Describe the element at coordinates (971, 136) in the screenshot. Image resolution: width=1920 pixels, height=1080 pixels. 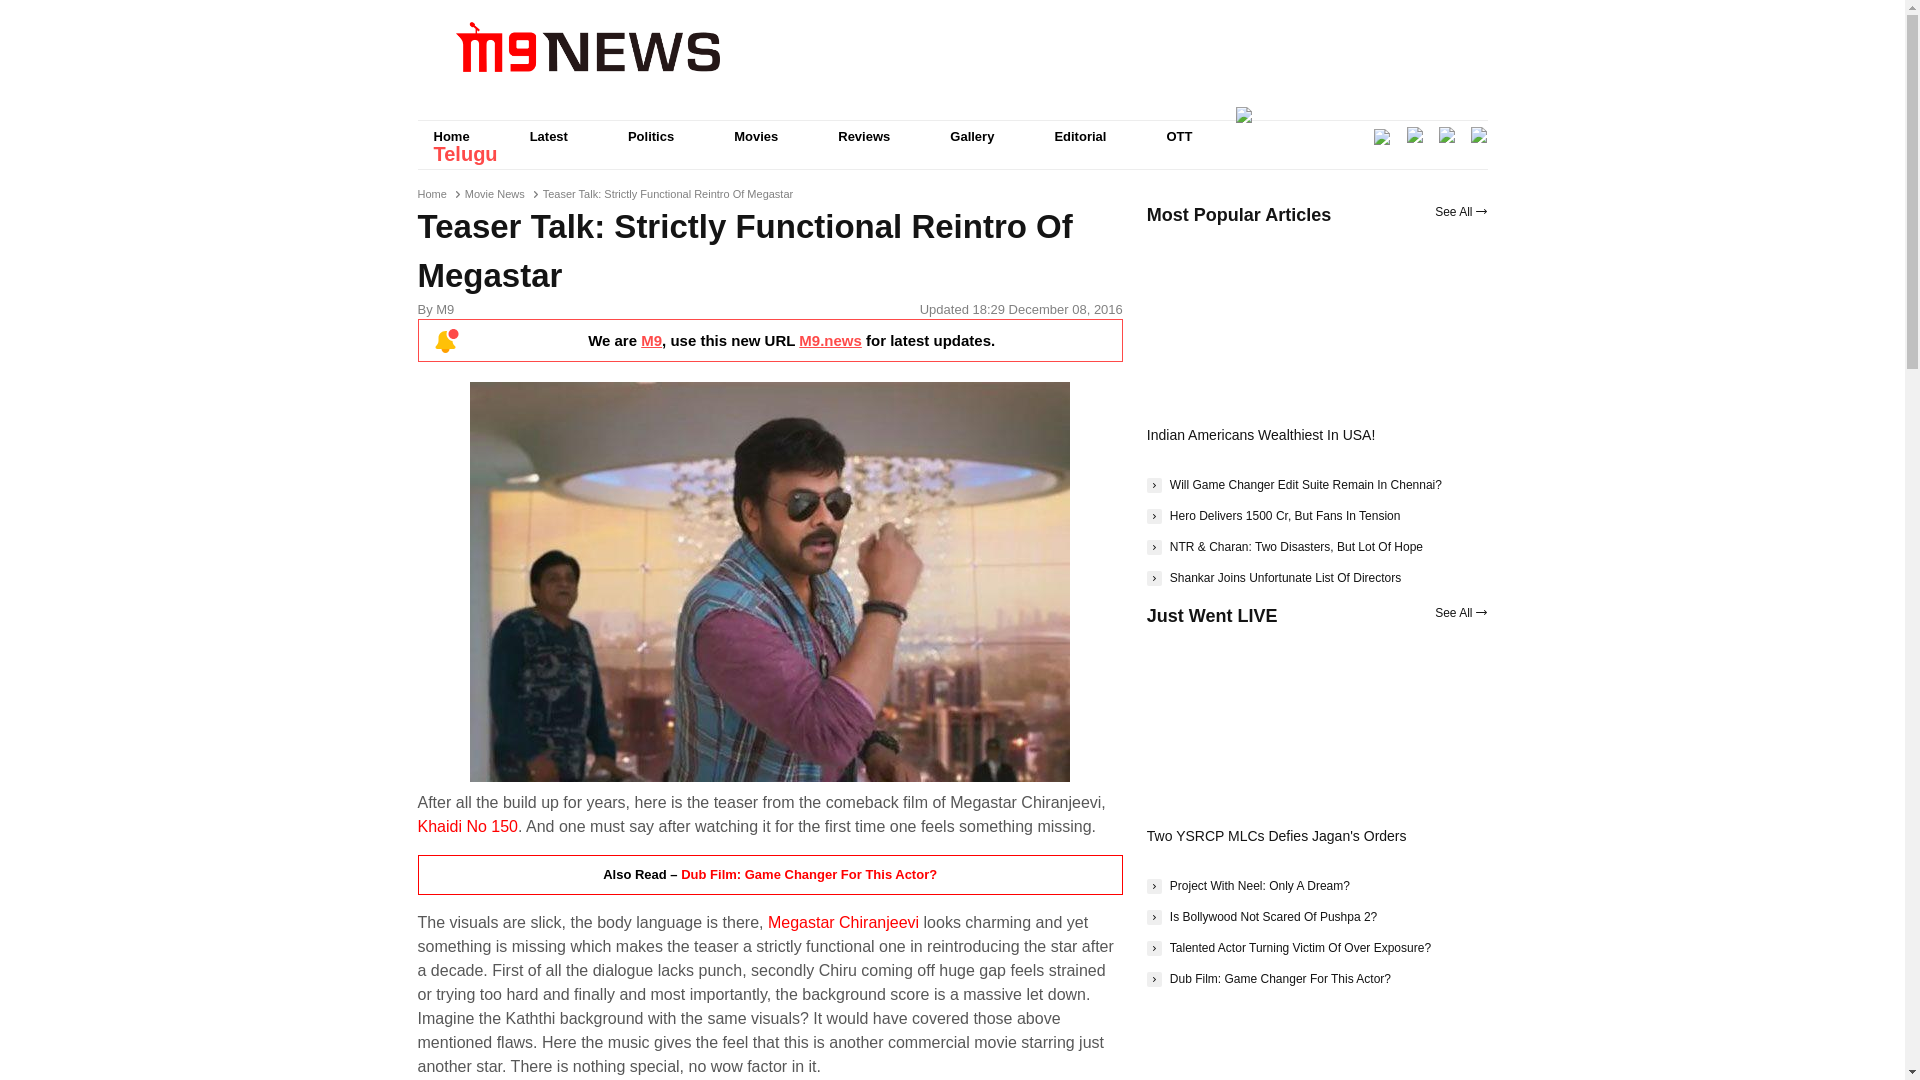
I see `Gallery` at that location.